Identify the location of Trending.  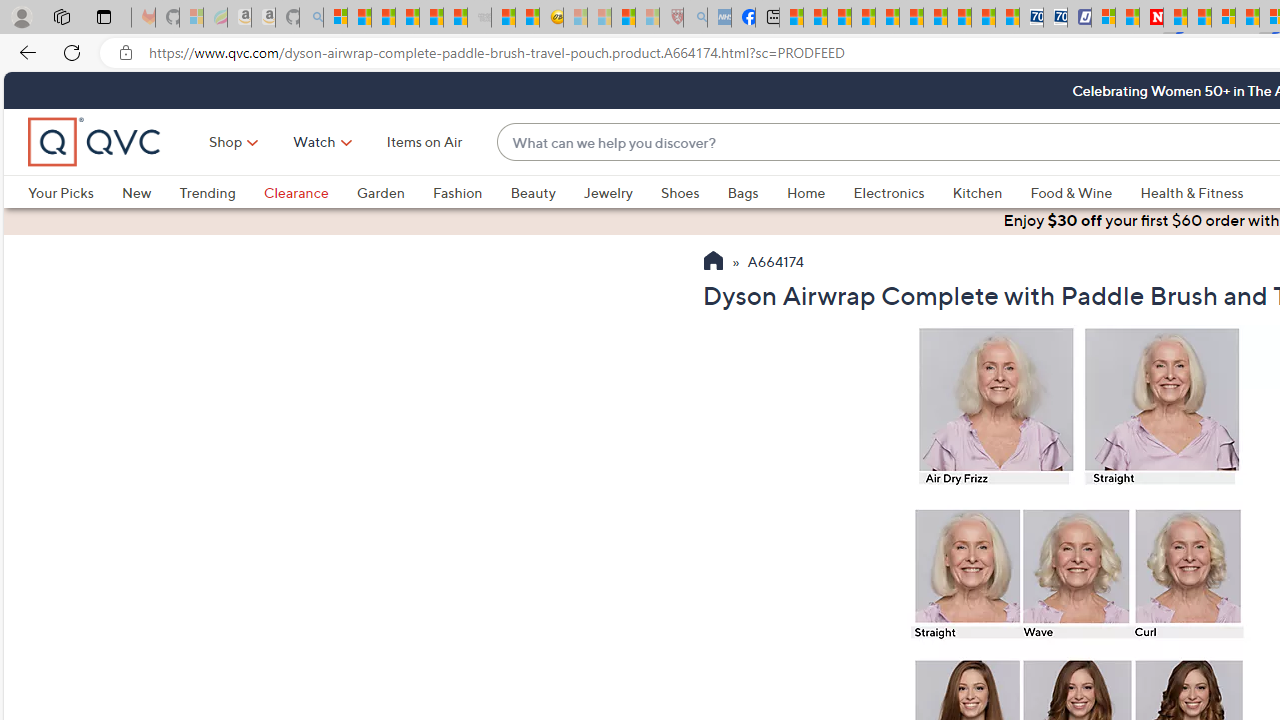
(221, 192).